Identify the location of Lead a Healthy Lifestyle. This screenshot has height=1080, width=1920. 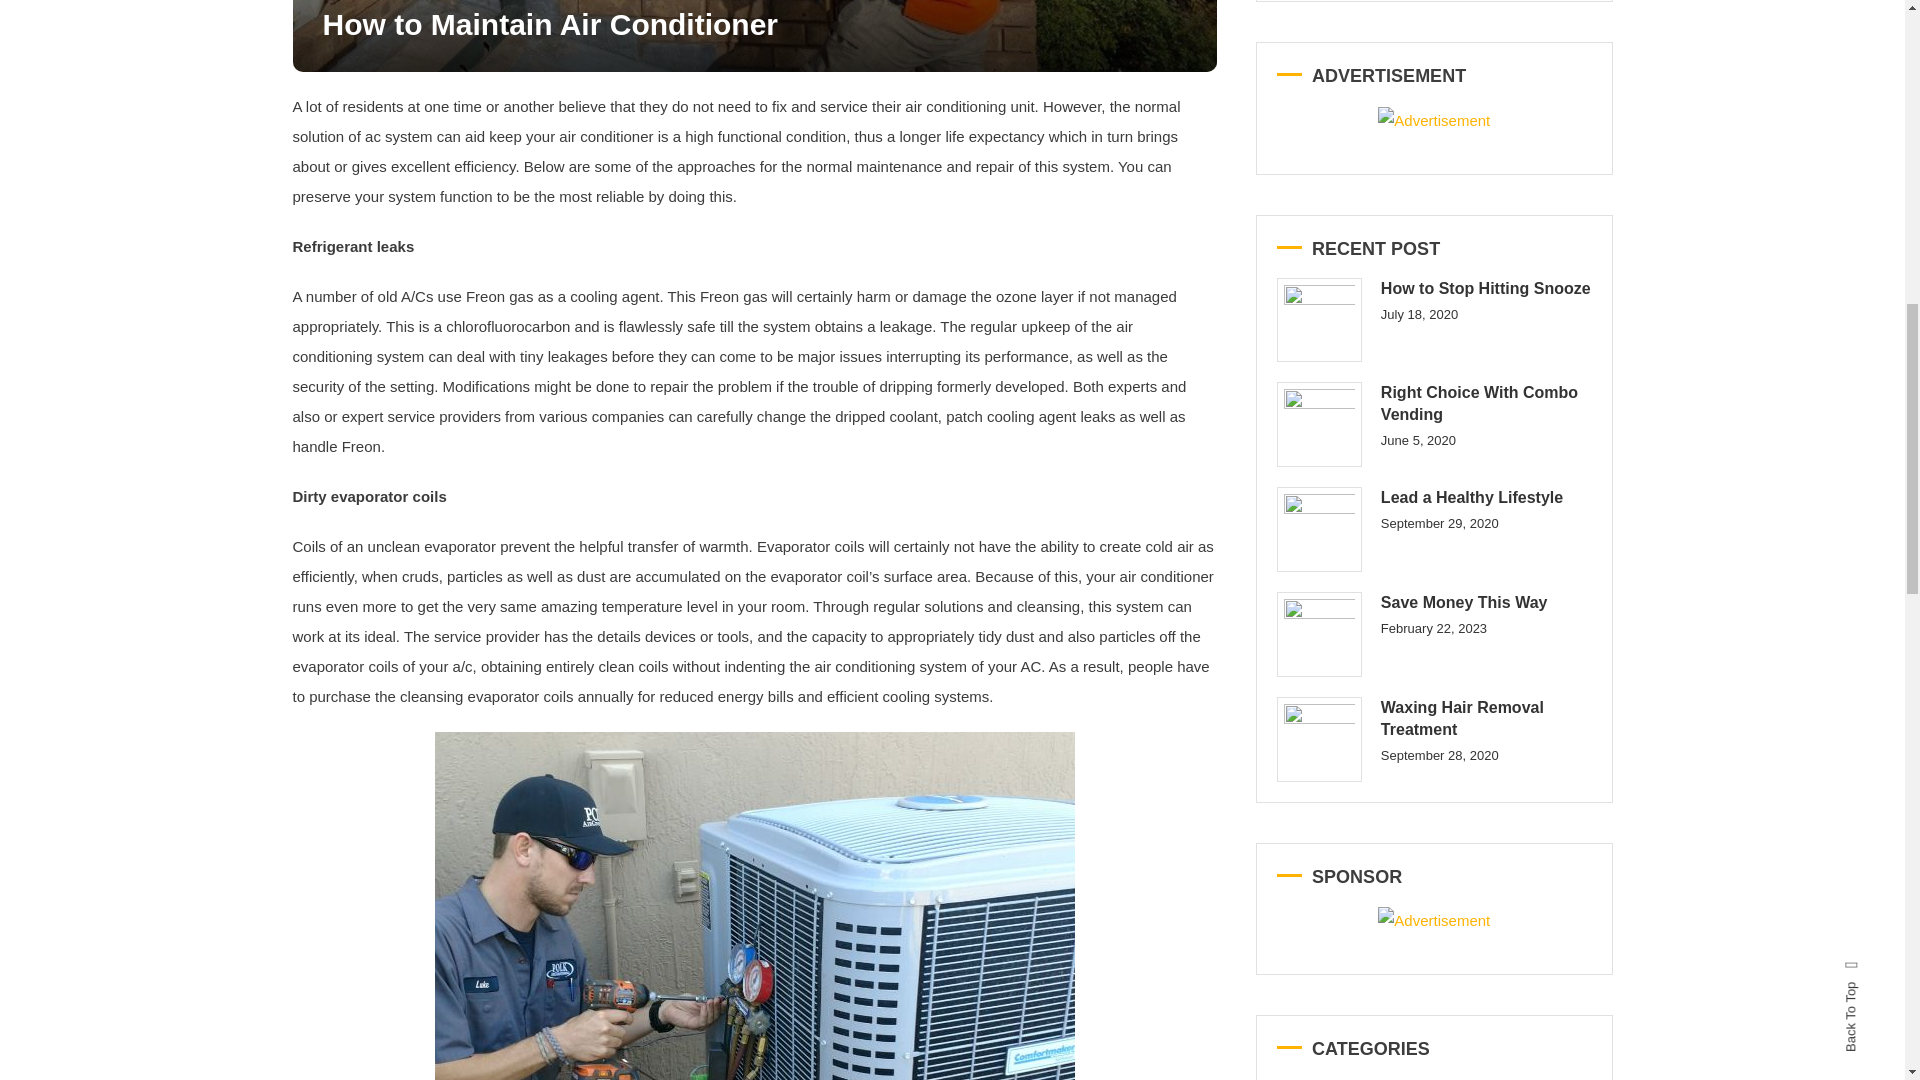
(1318, 530).